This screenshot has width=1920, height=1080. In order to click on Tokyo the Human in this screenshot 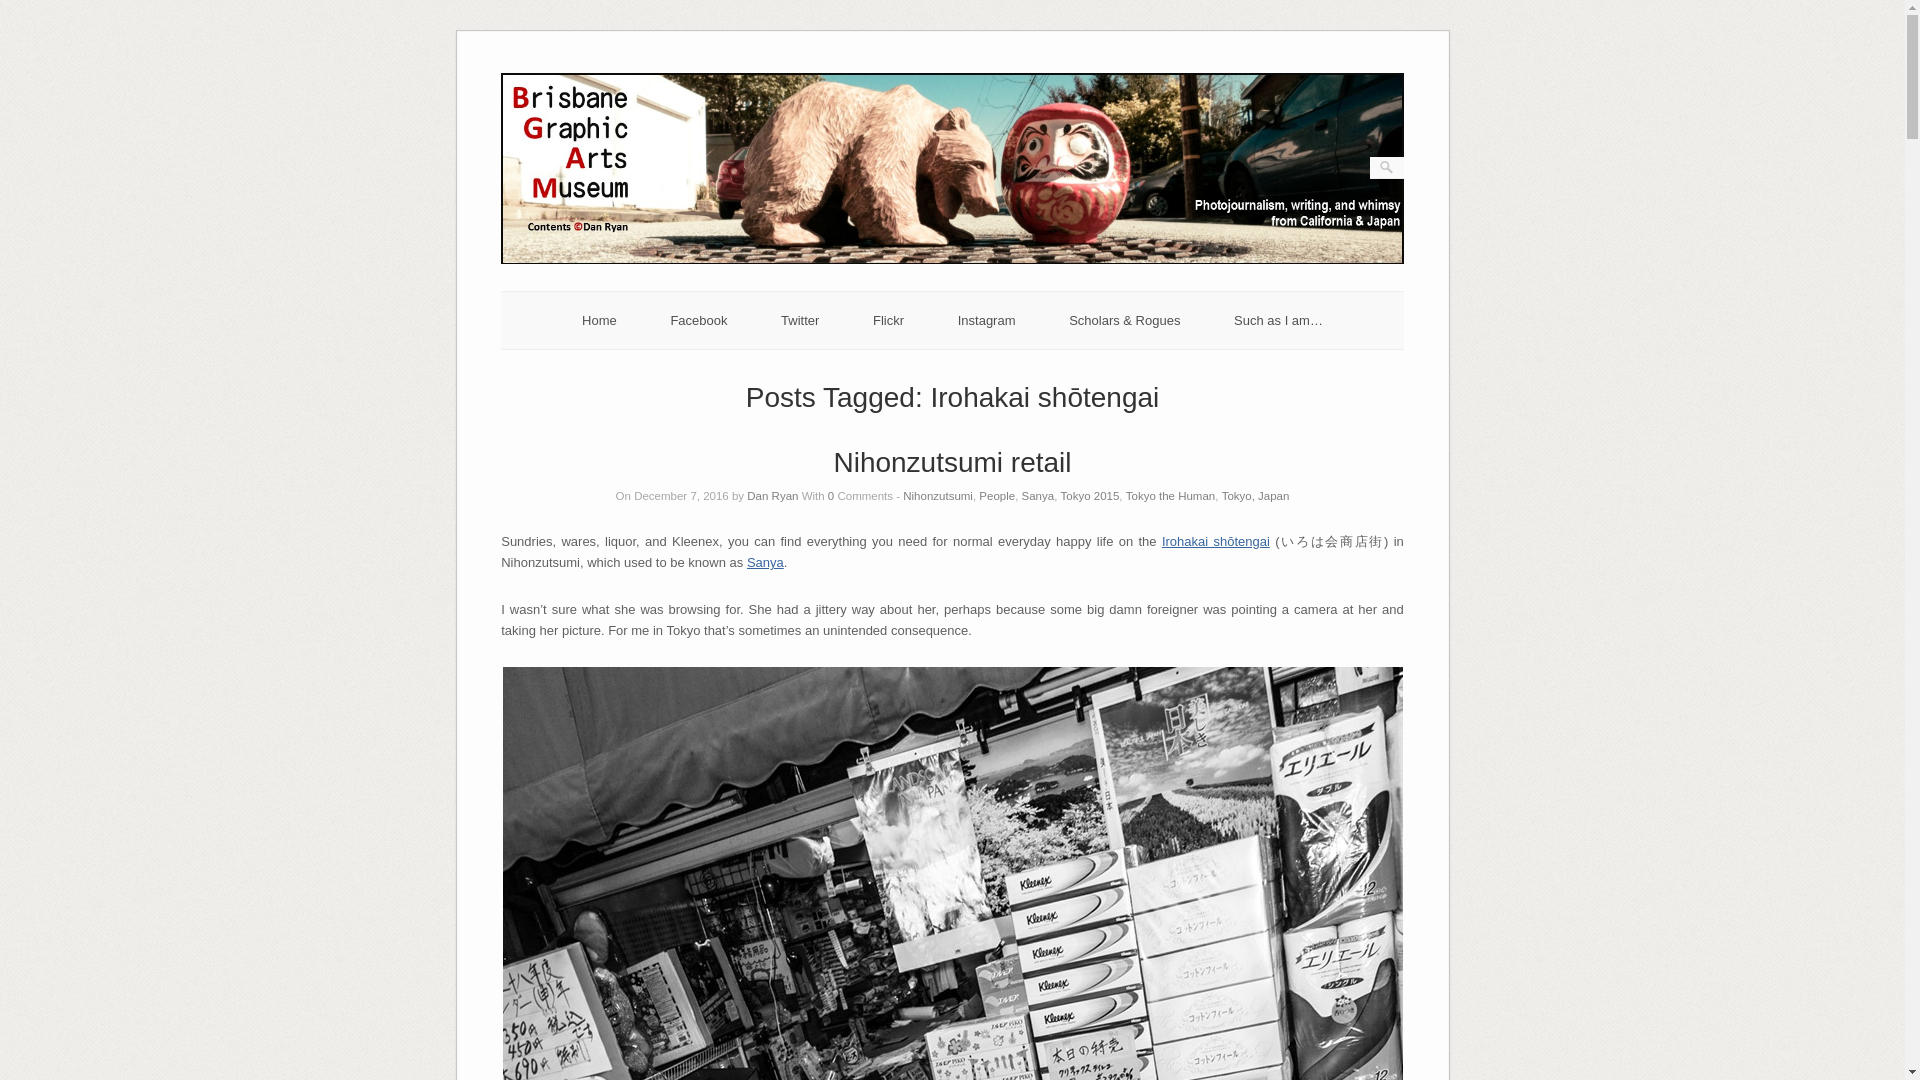, I will do `click(1170, 496)`.